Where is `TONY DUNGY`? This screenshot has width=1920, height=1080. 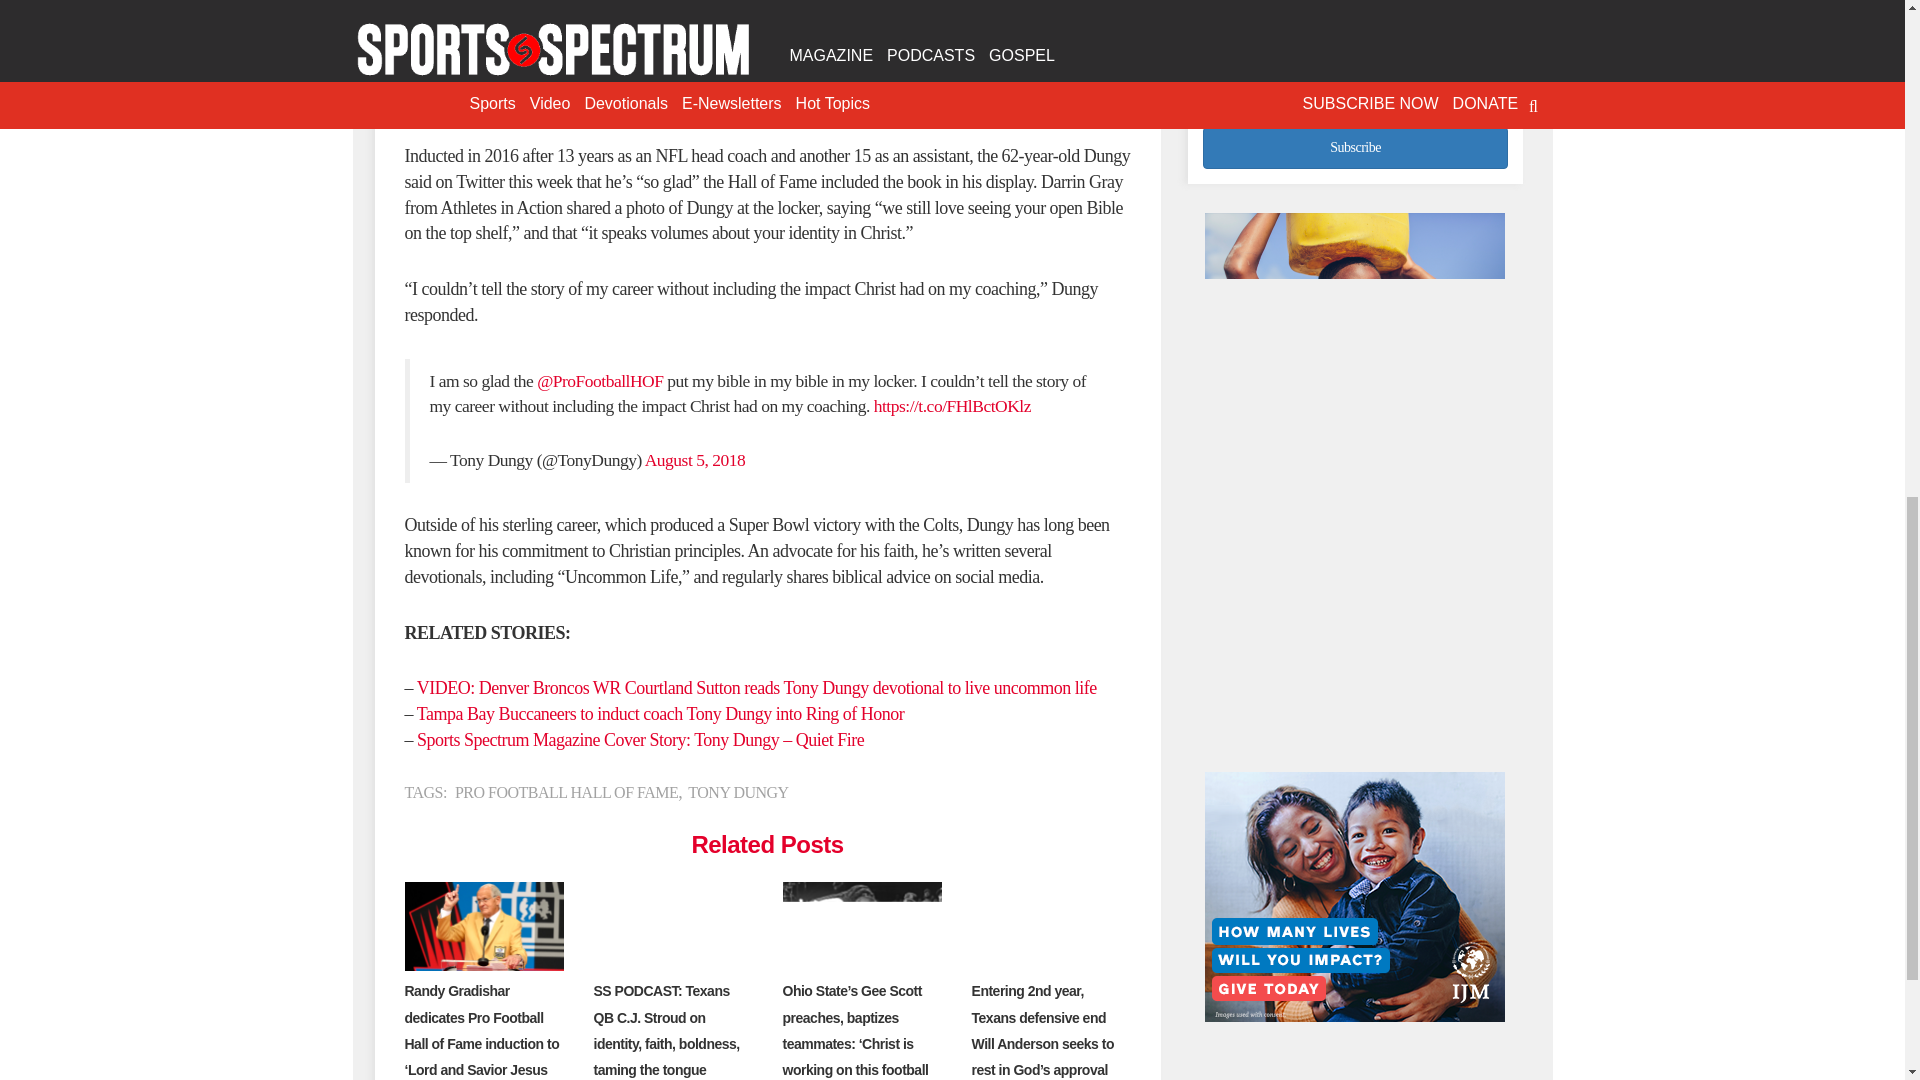
TONY DUNGY is located at coordinates (737, 792).